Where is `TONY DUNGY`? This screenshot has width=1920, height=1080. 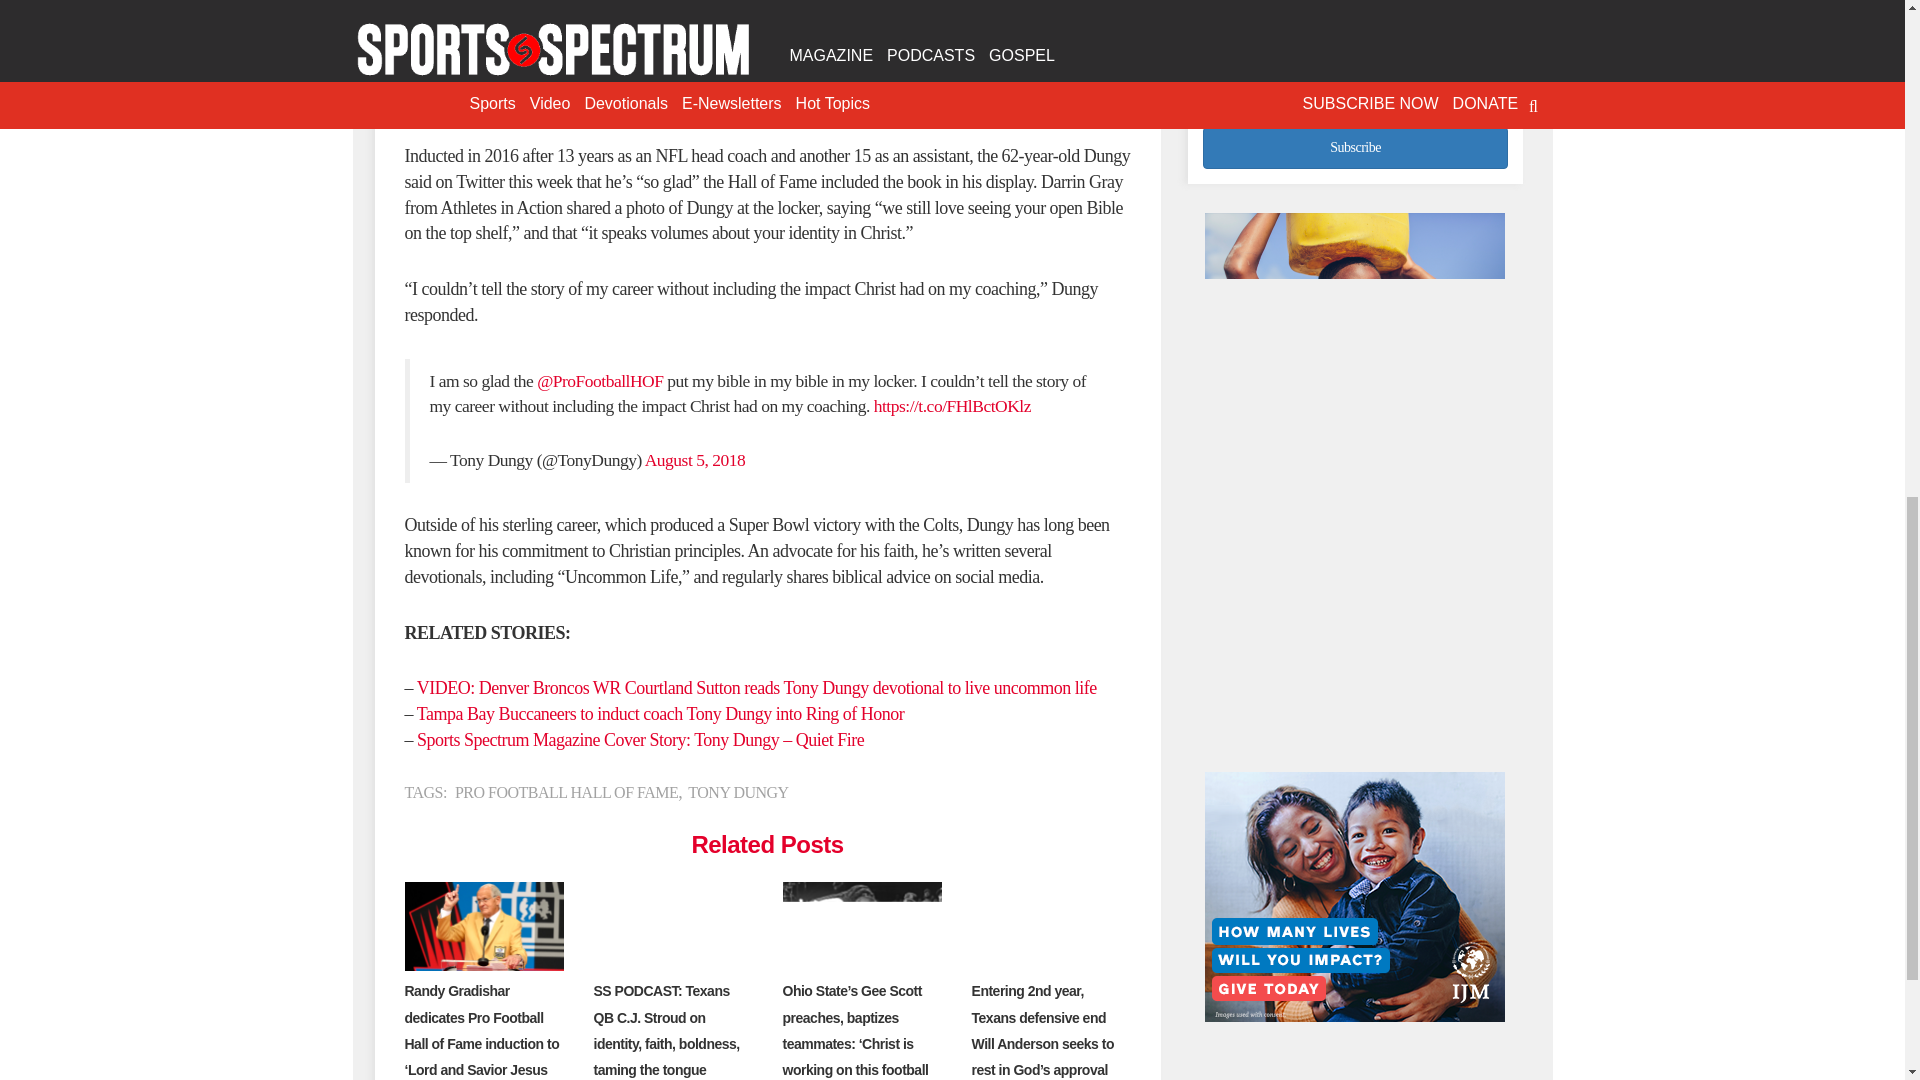
TONY DUNGY is located at coordinates (737, 792).